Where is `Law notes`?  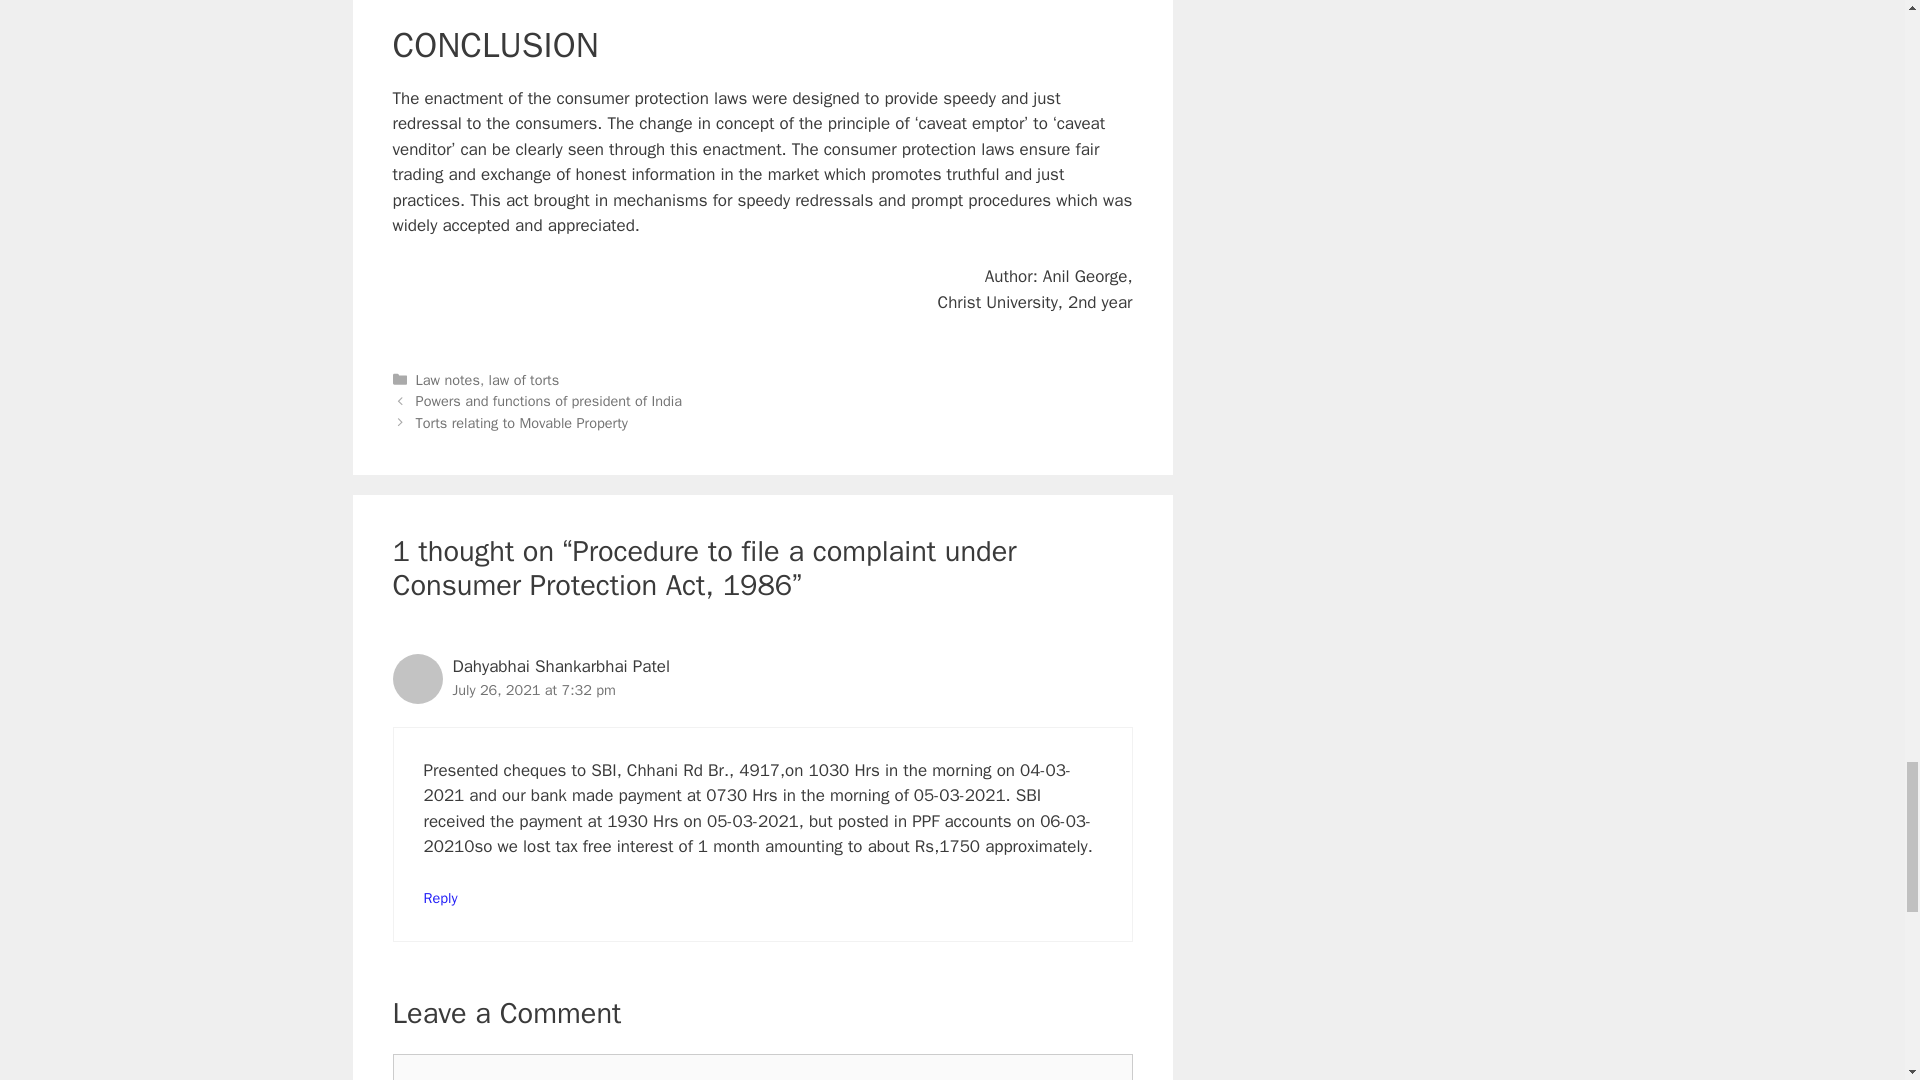 Law notes is located at coordinates (448, 378).